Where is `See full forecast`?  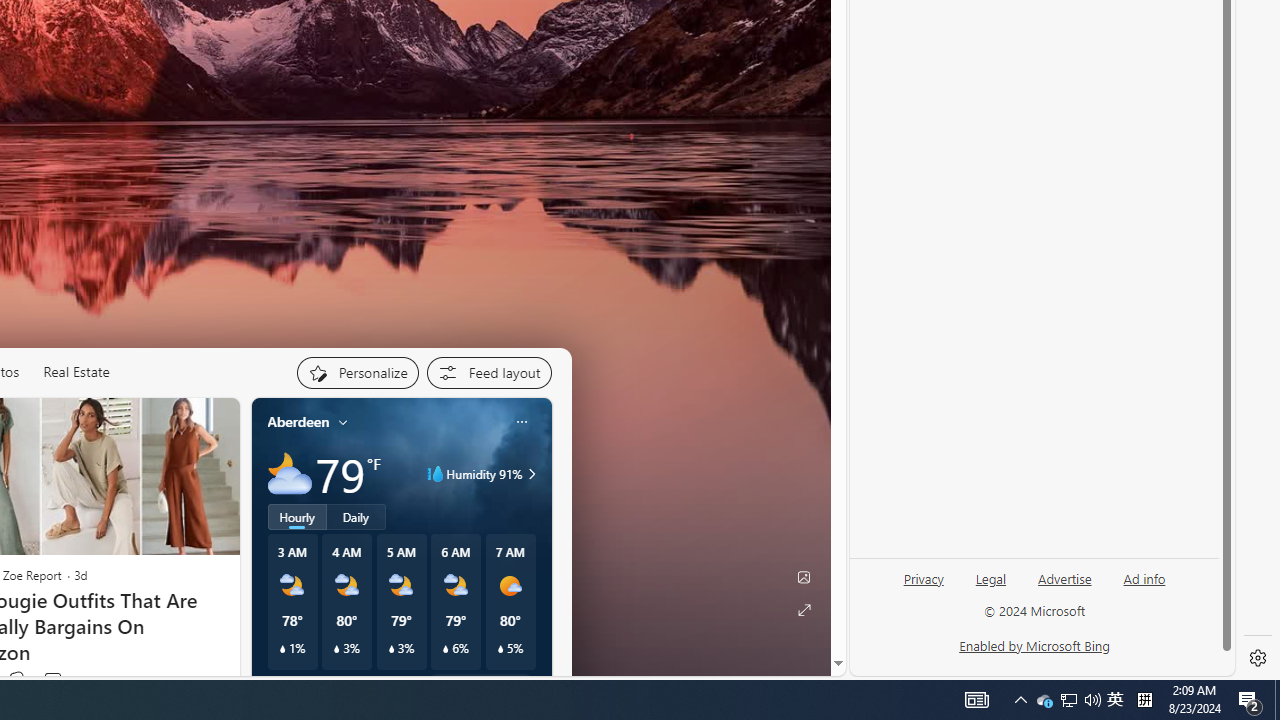 See full forecast is located at coordinates (480, 685).